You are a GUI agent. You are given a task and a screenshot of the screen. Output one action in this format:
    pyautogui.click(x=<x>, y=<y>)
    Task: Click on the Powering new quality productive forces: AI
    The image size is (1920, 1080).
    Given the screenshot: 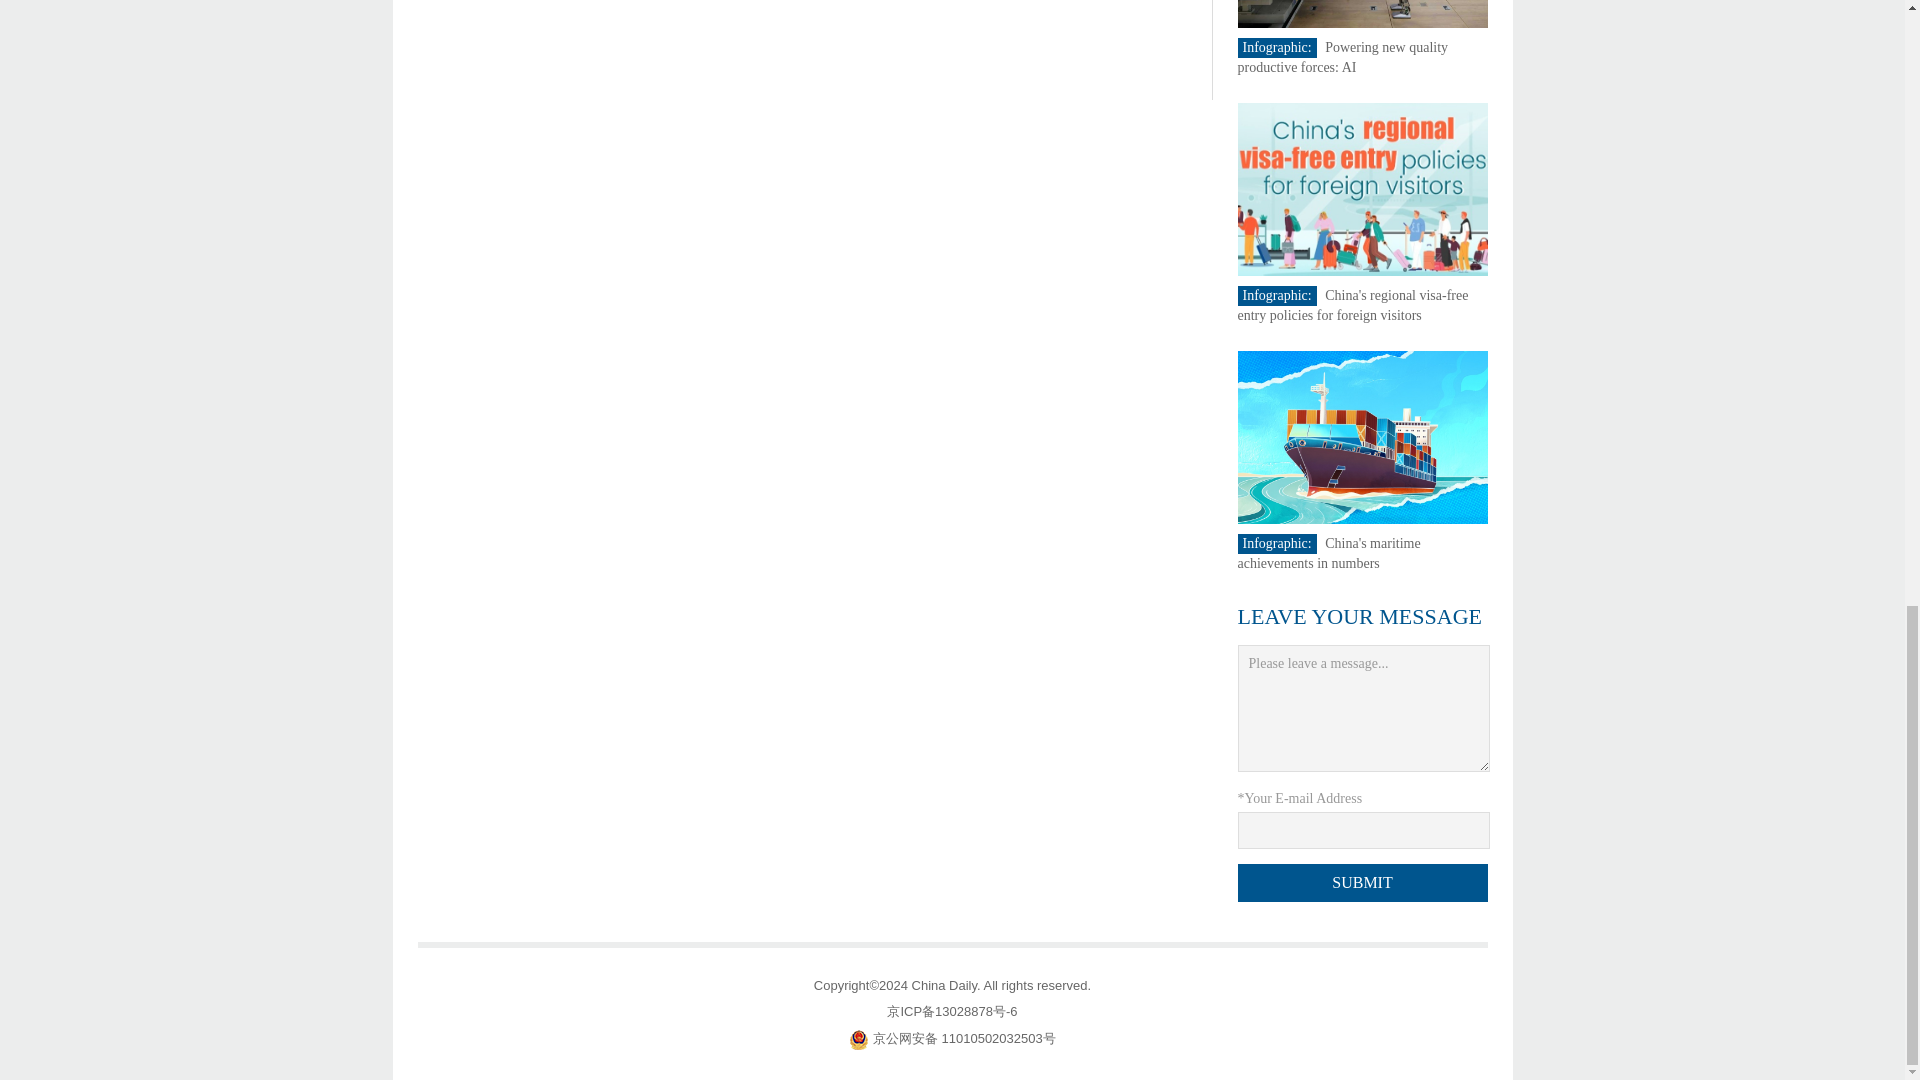 What is the action you would take?
    pyautogui.click(x=1344, y=56)
    